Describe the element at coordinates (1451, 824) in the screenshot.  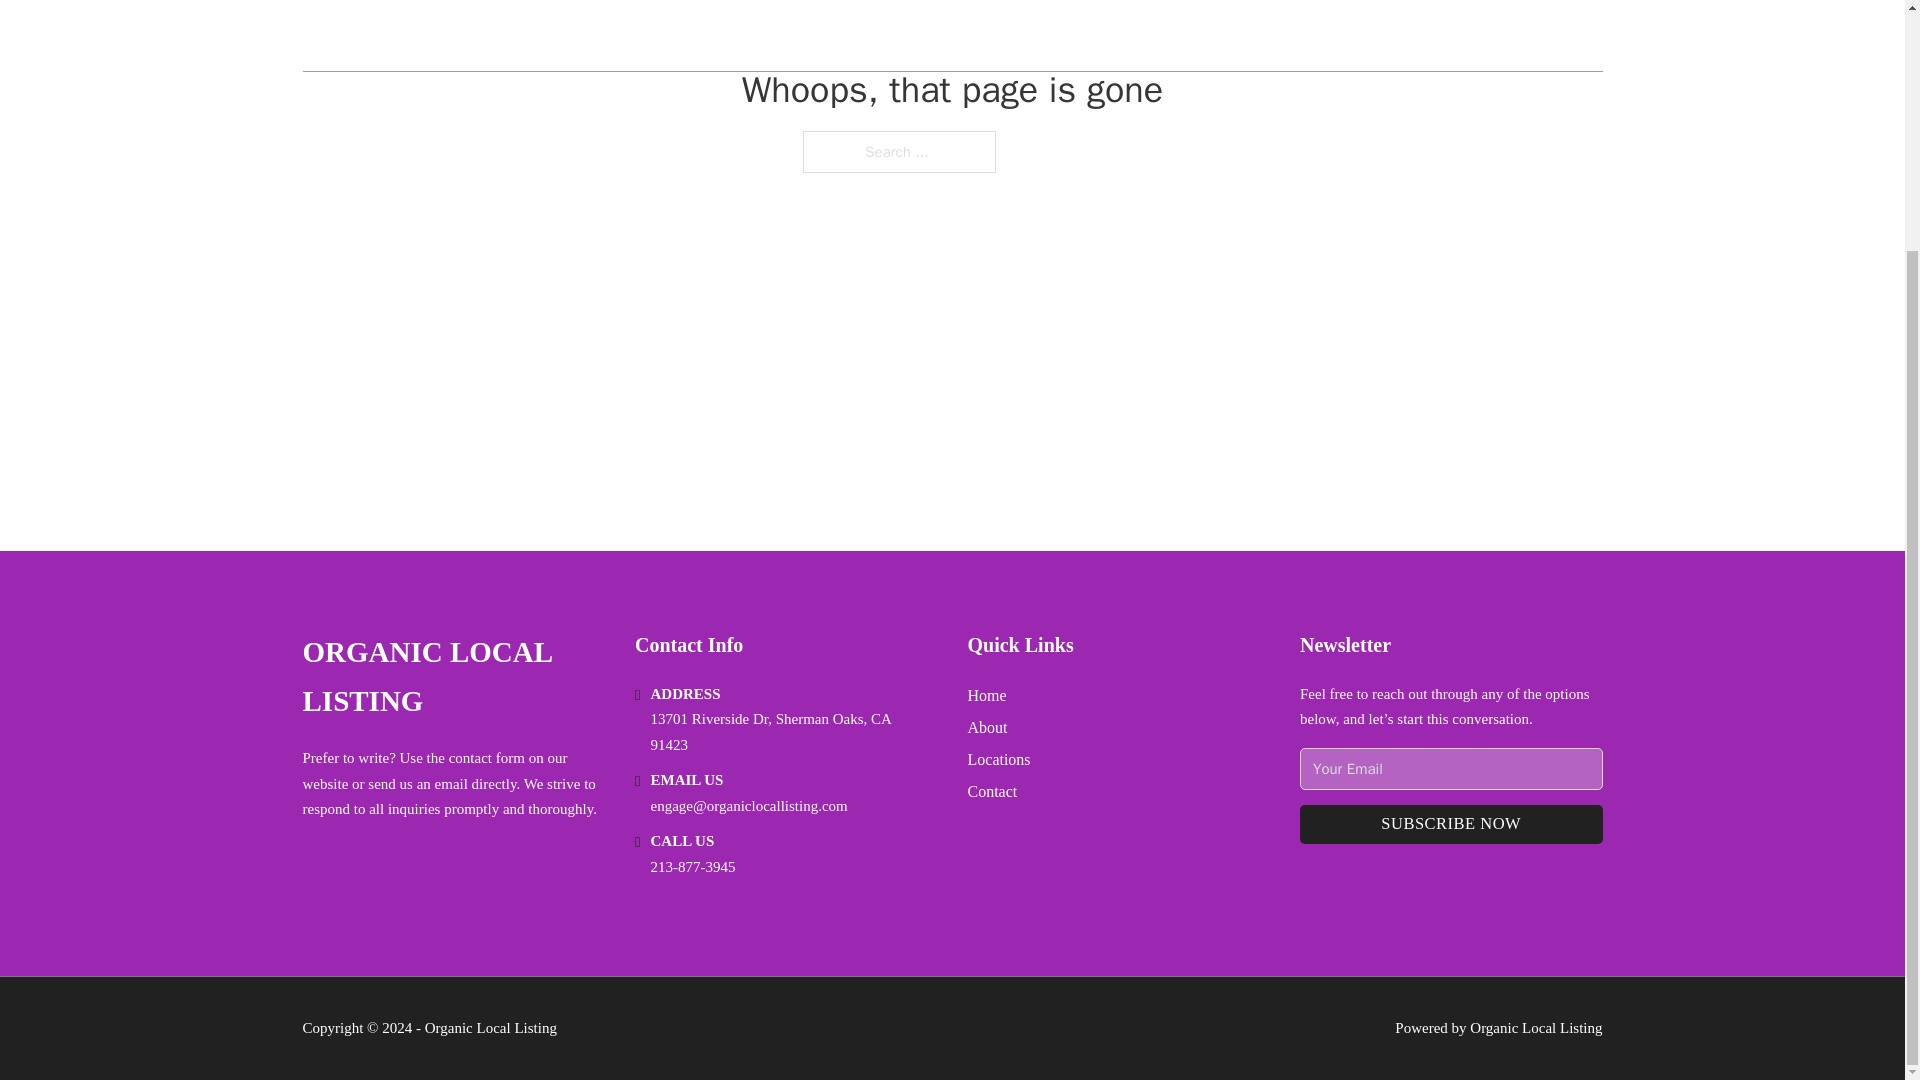
I see `SUBSCRIBE NOW` at that location.